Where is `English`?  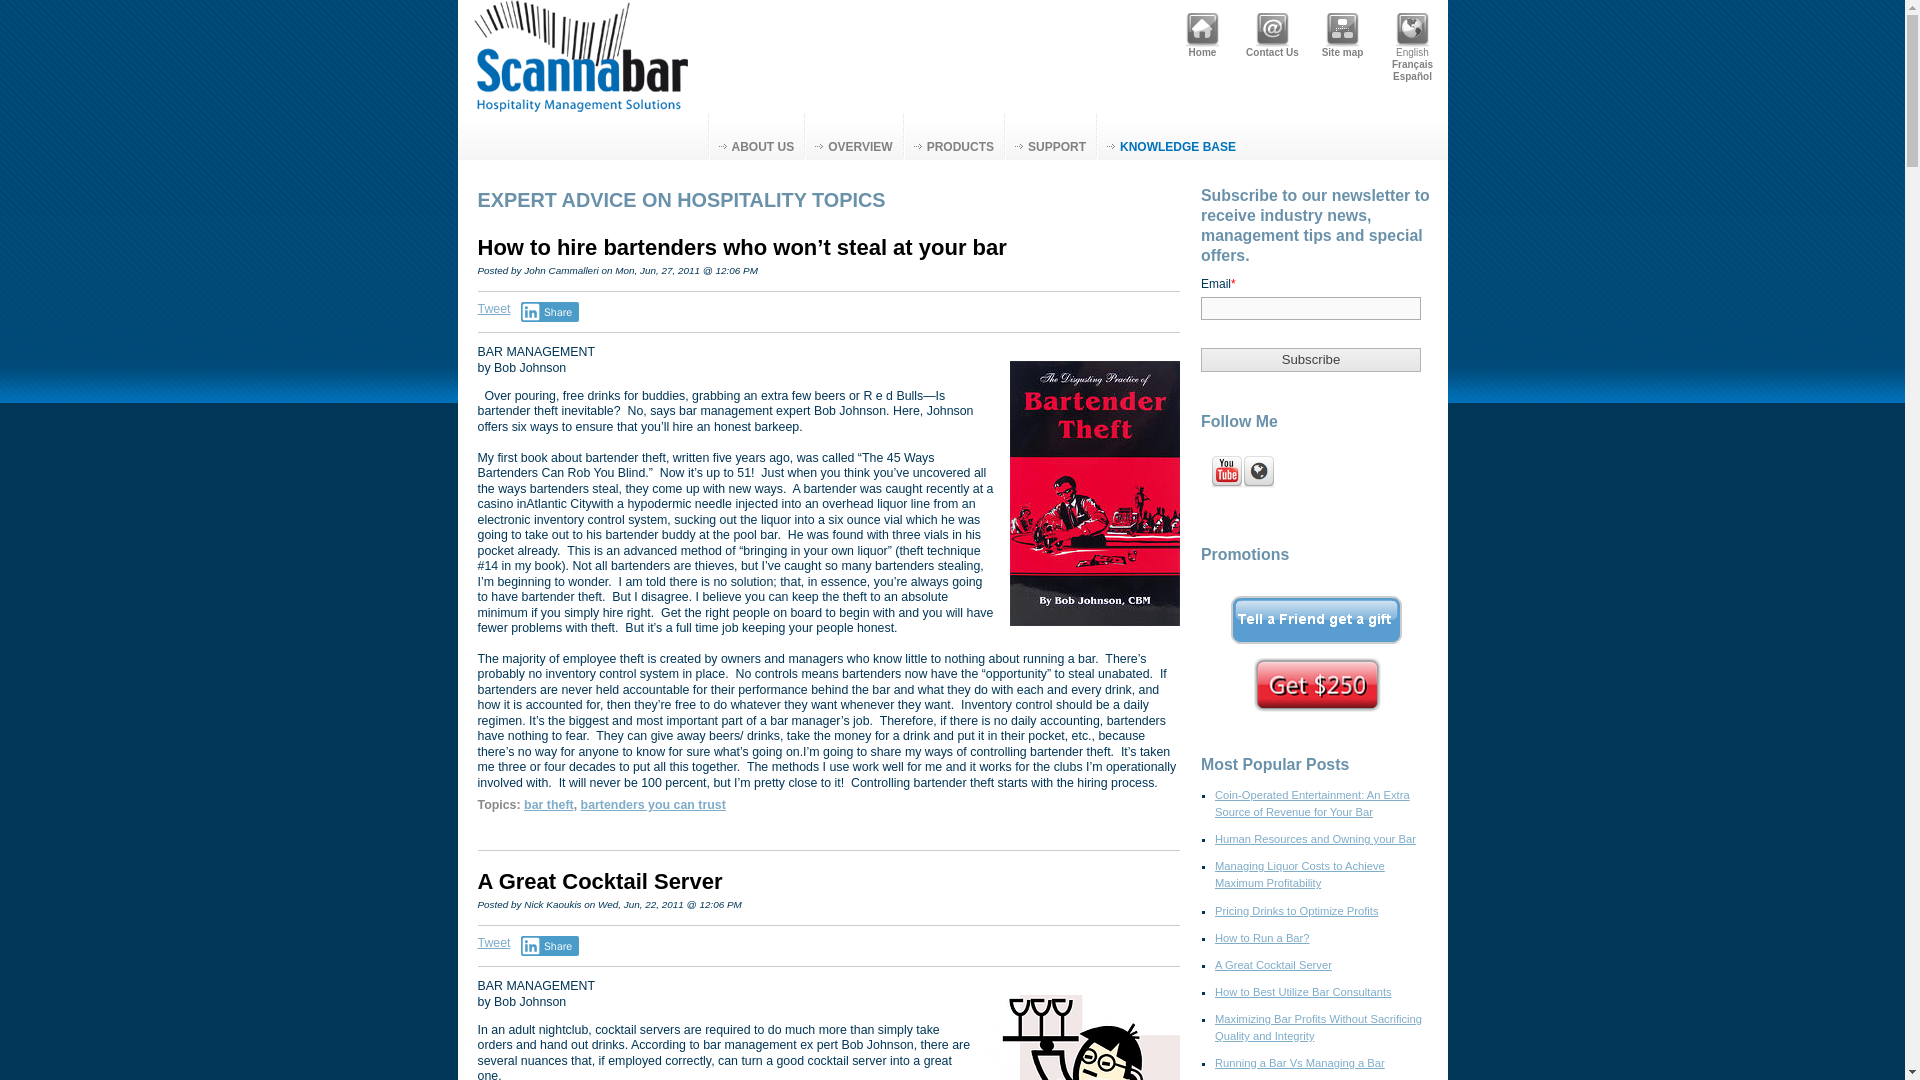 English is located at coordinates (1412, 30).